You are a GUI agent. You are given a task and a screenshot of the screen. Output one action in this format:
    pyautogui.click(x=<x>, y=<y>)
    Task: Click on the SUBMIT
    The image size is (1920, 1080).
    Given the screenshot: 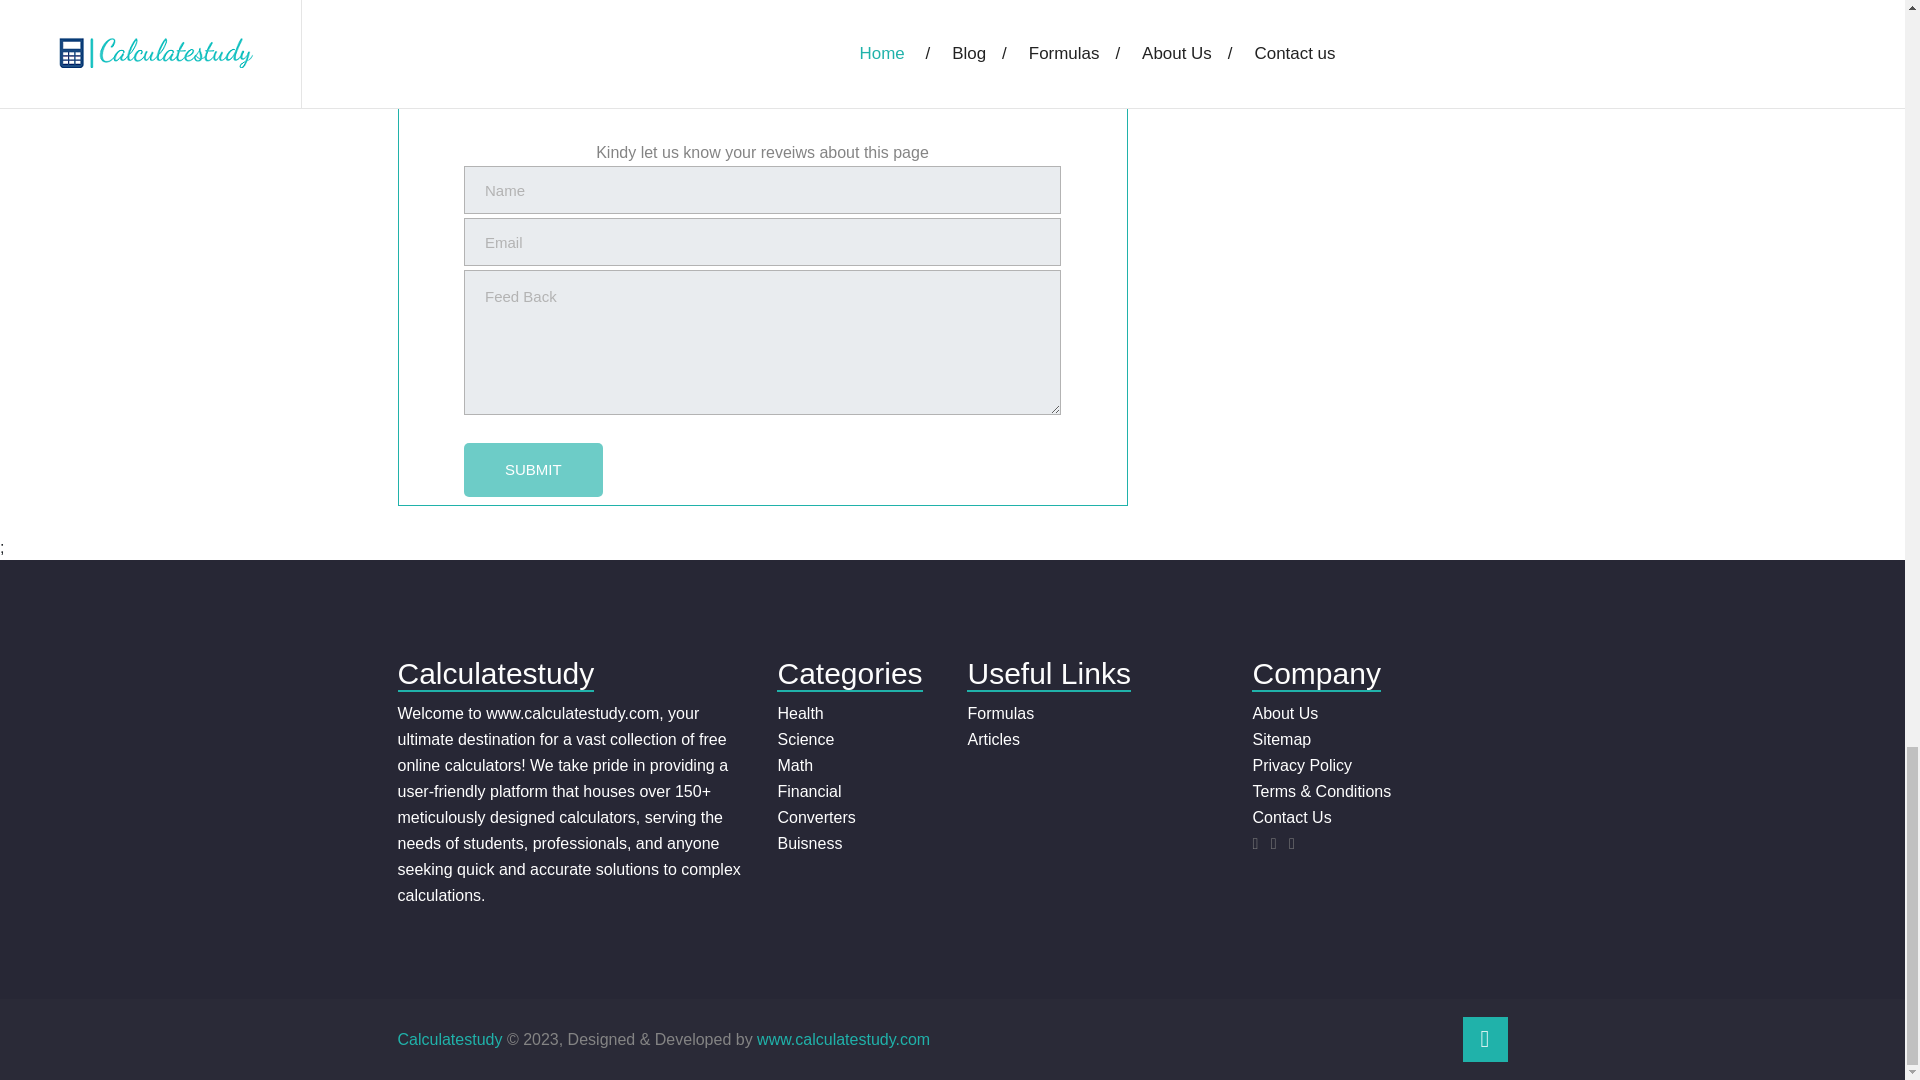 What is the action you would take?
    pyautogui.click(x=533, y=470)
    